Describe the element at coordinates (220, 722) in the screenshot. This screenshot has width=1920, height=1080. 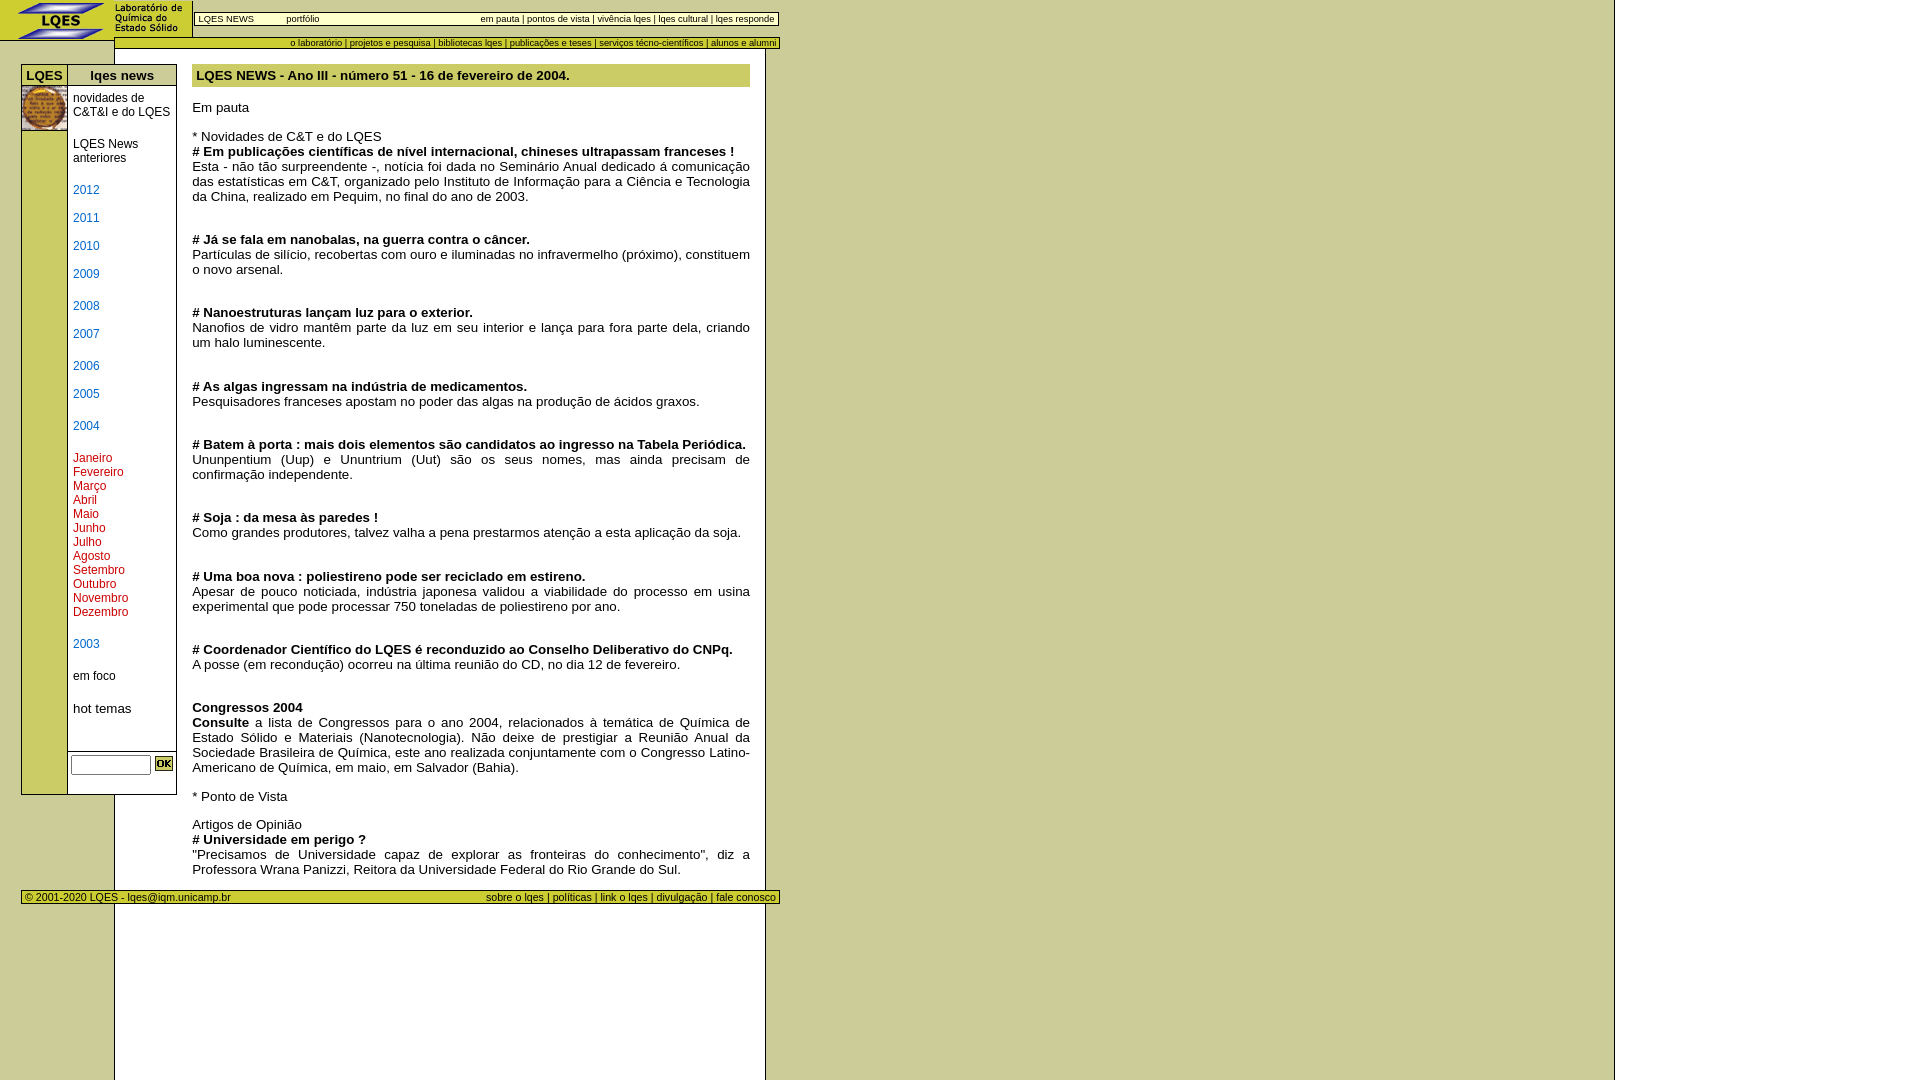
I see `Consulte` at that location.